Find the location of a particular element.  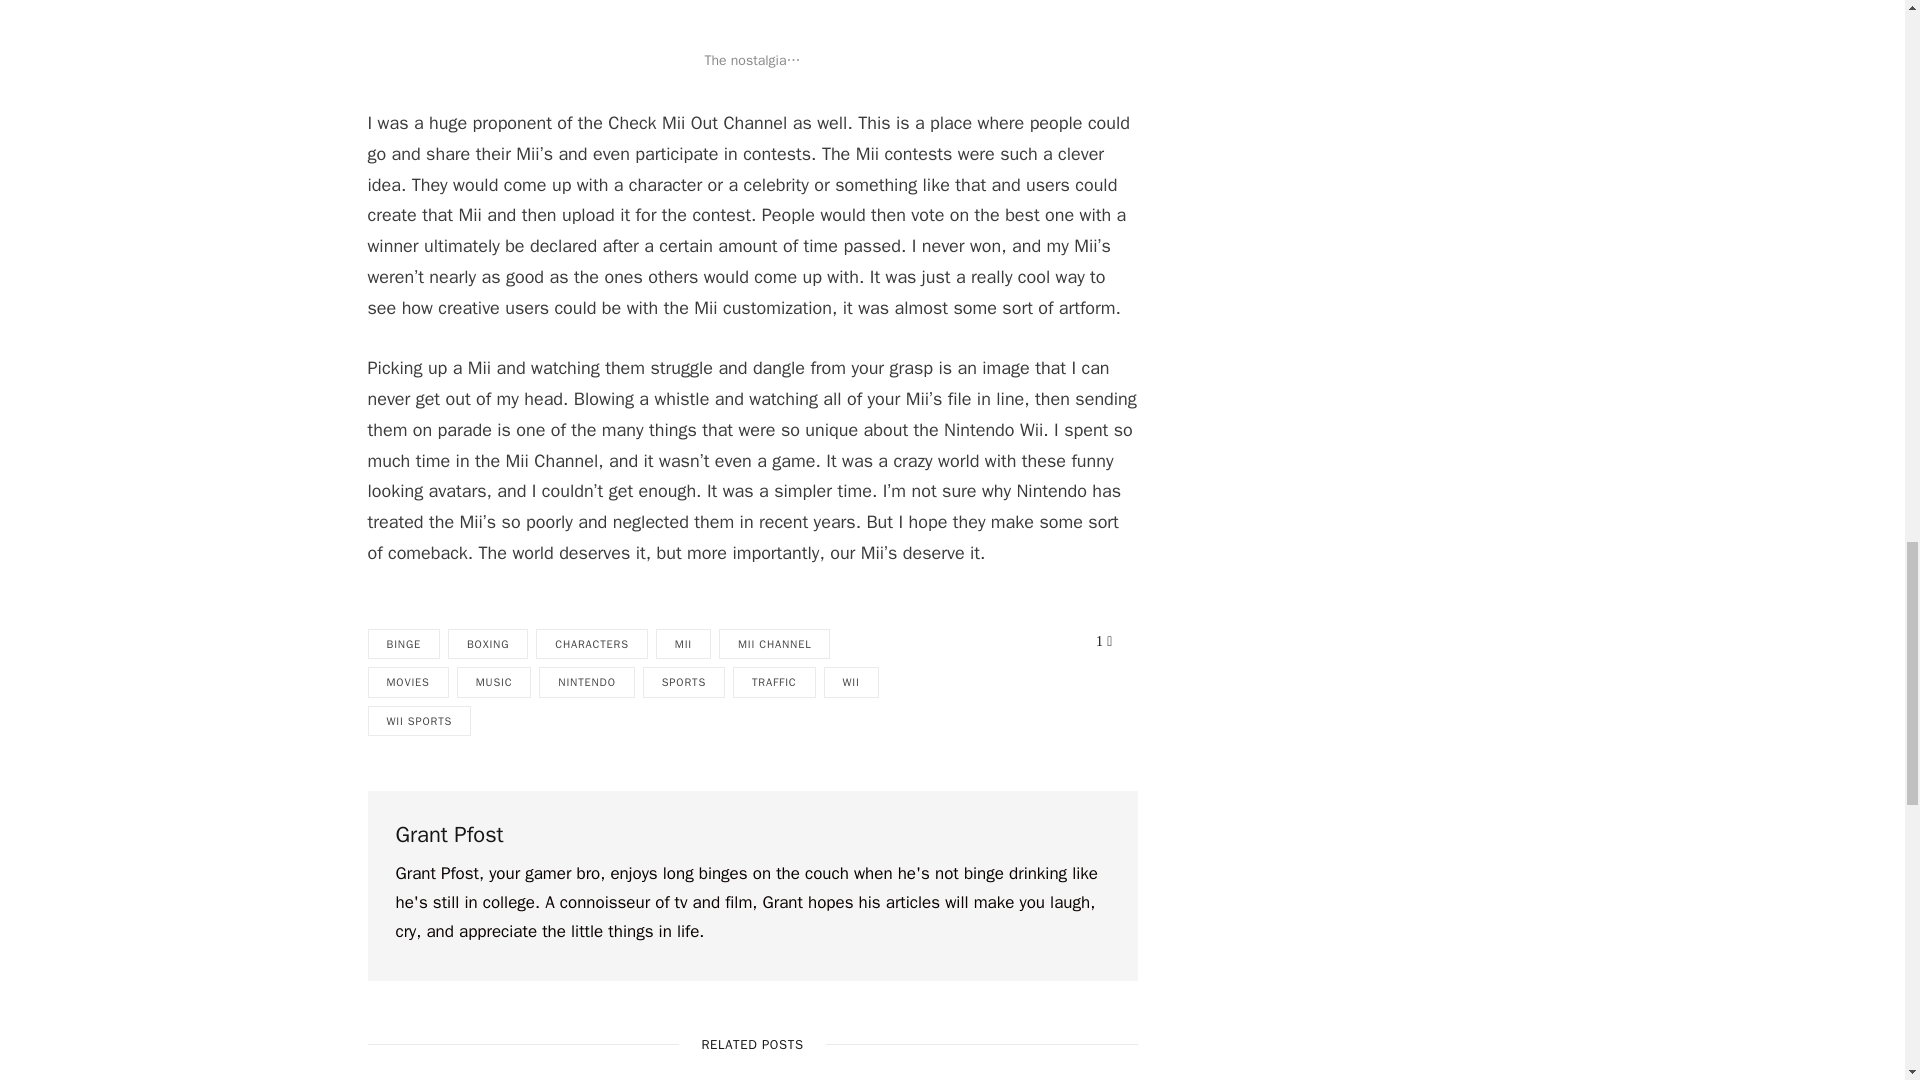

BOXING is located at coordinates (488, 644).